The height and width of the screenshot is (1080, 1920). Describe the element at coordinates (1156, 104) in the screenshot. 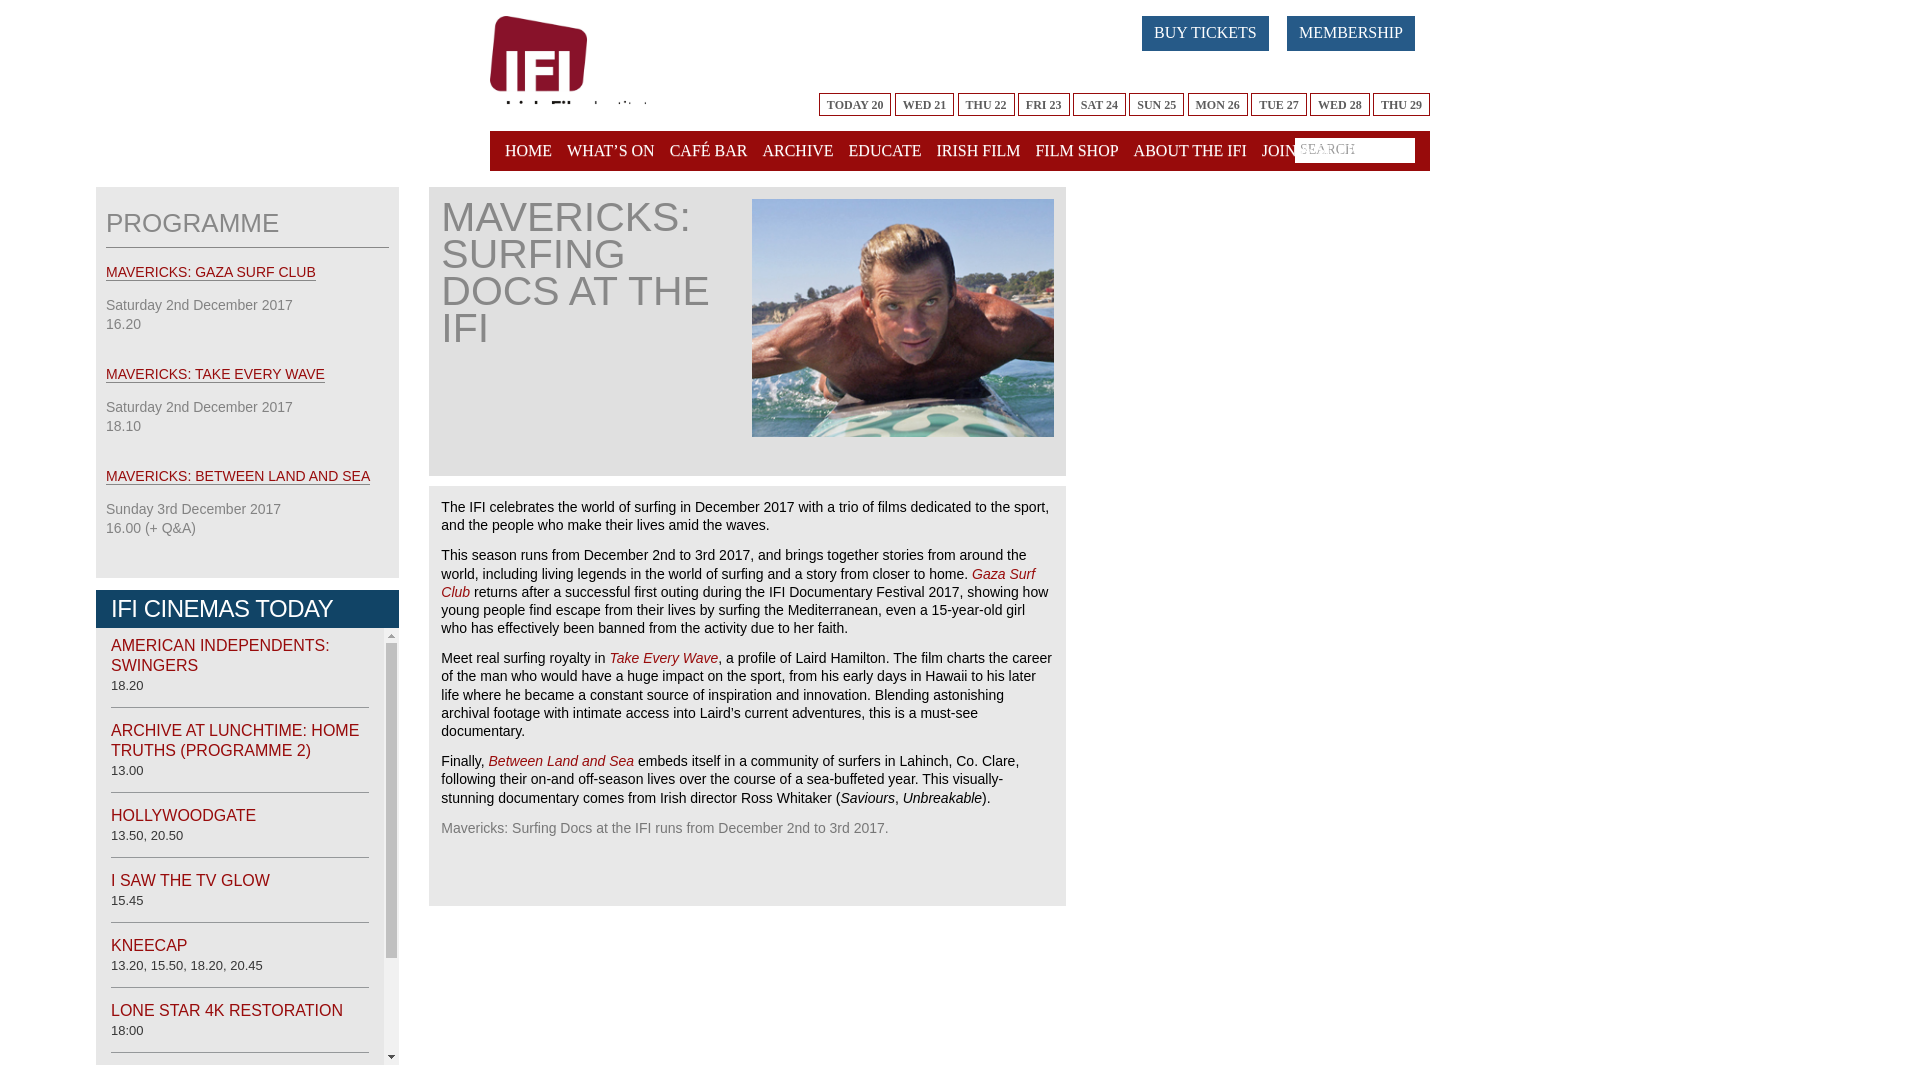

I see `SUN 25` at that location.